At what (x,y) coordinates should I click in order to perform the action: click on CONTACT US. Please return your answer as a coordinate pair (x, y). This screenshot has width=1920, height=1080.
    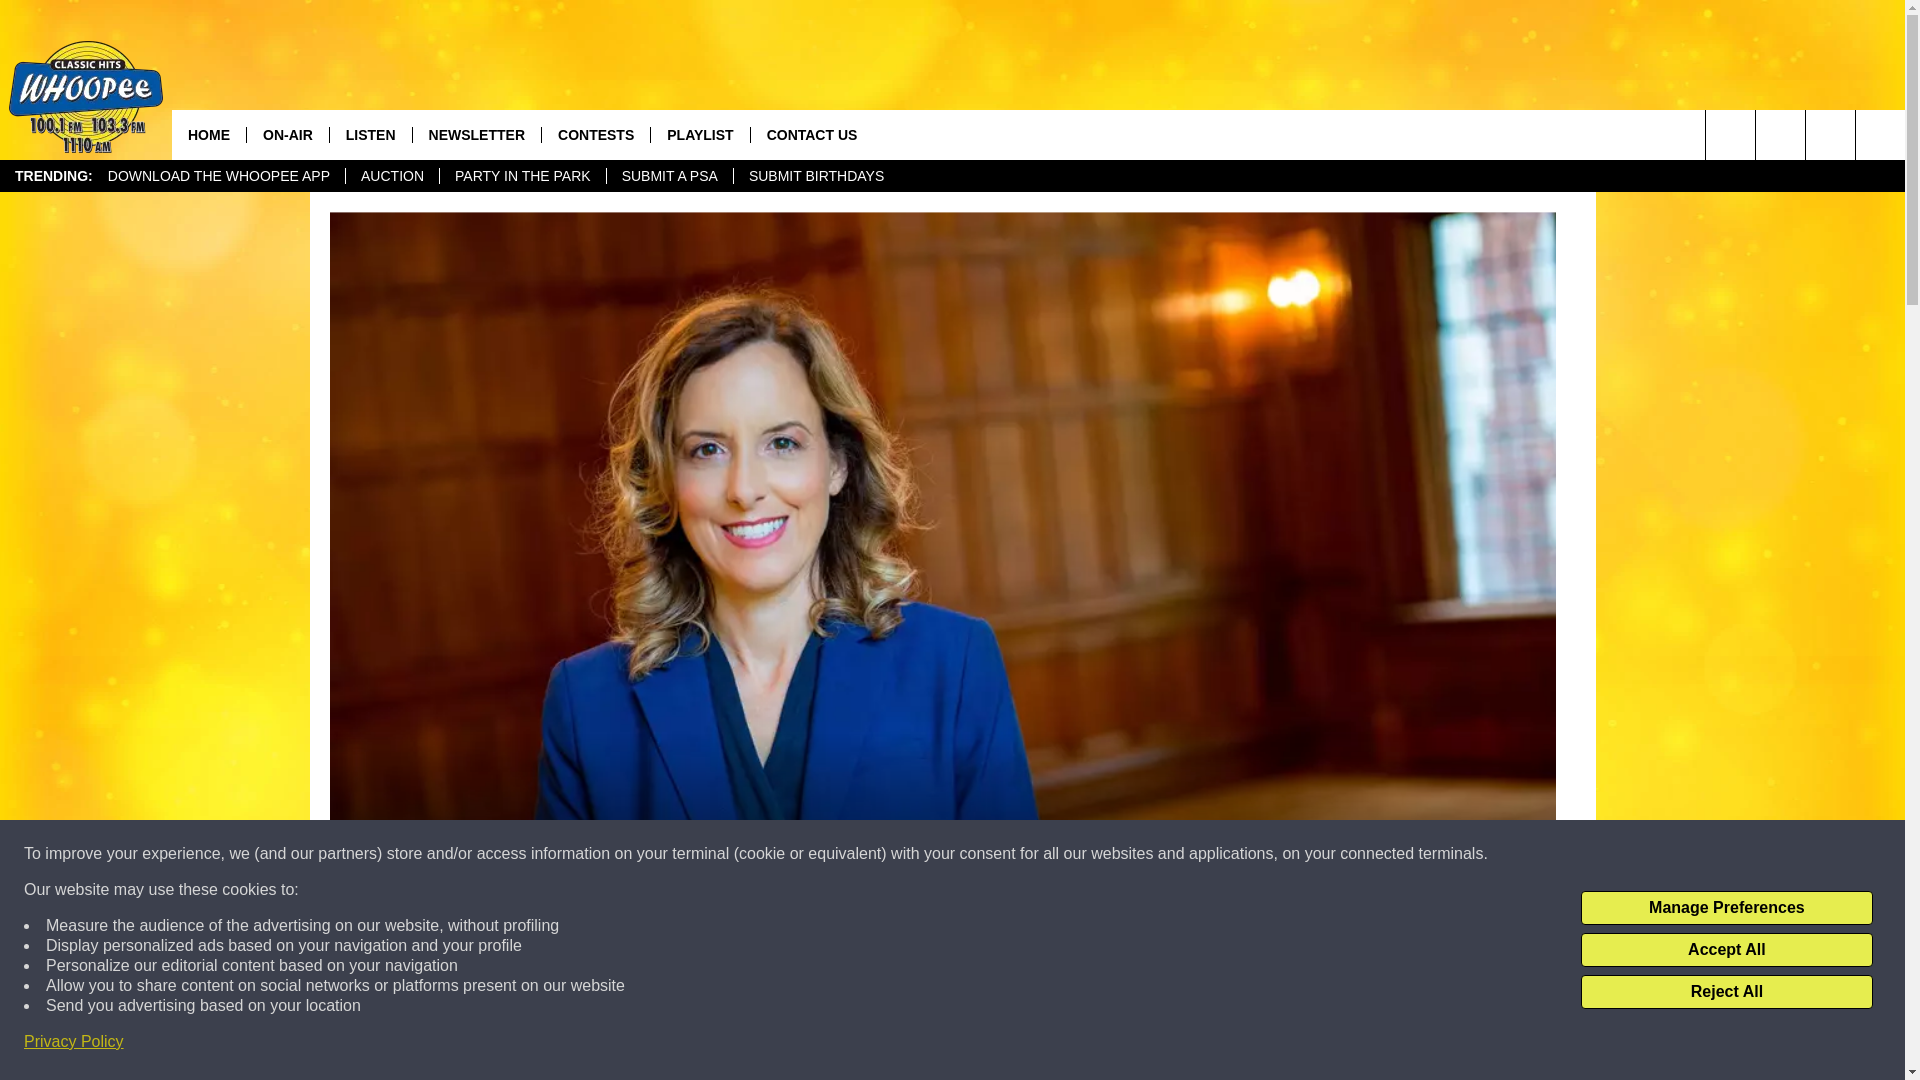
    Looking at the image, I should click on (812, 134).